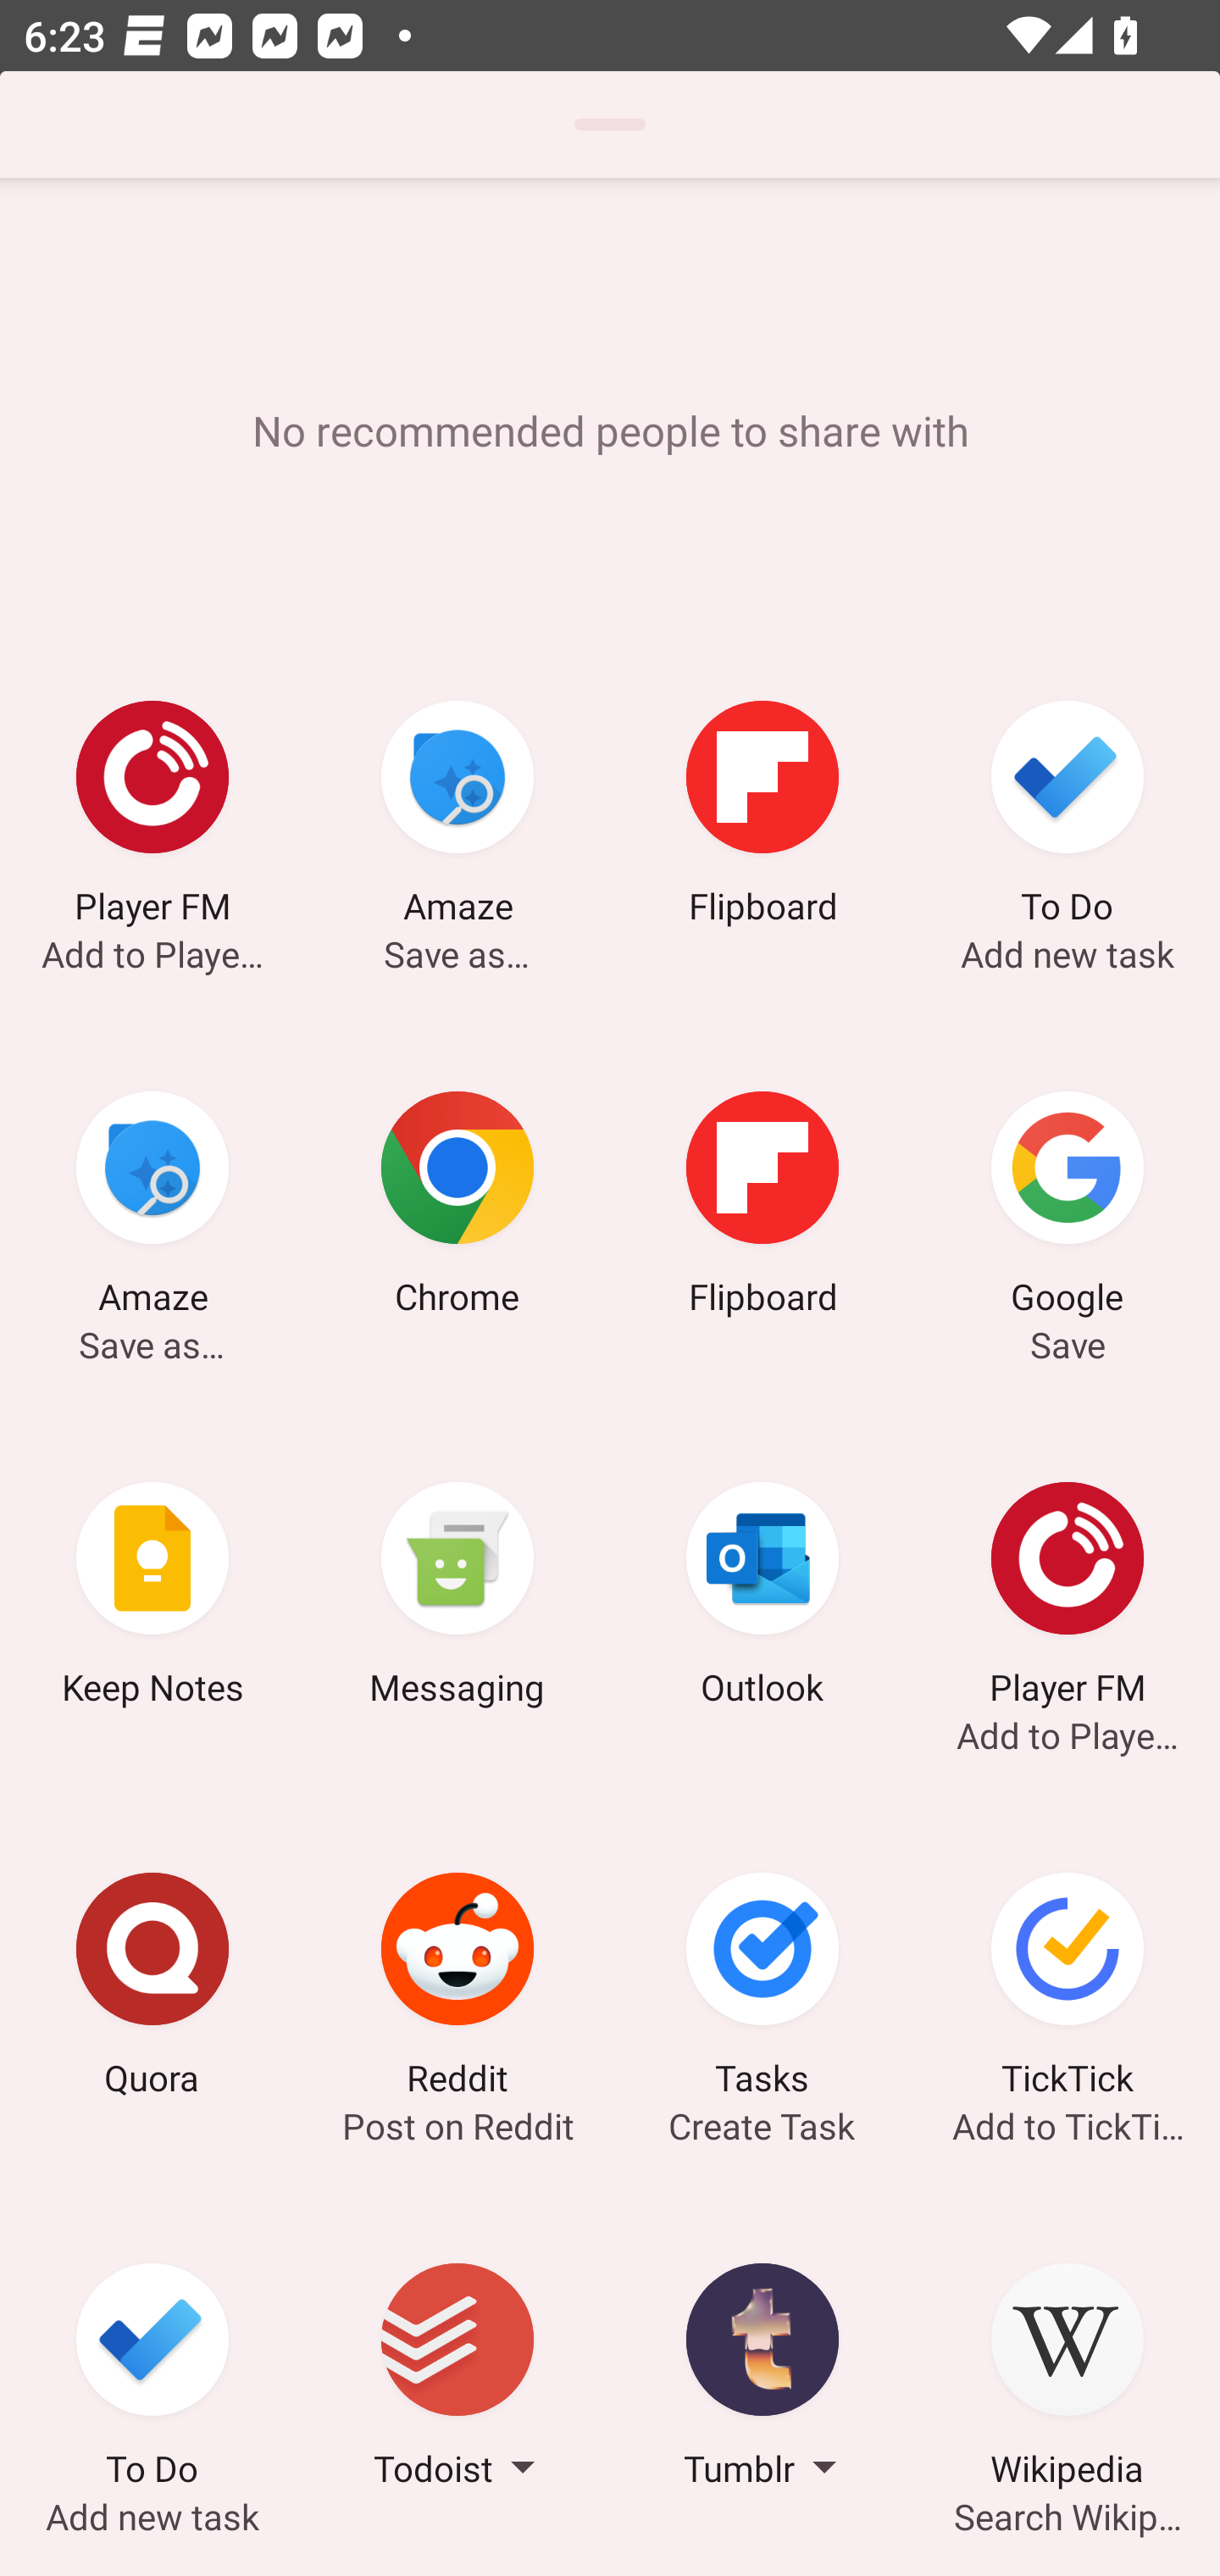  I want to click on Quora, so click(152, 1990).